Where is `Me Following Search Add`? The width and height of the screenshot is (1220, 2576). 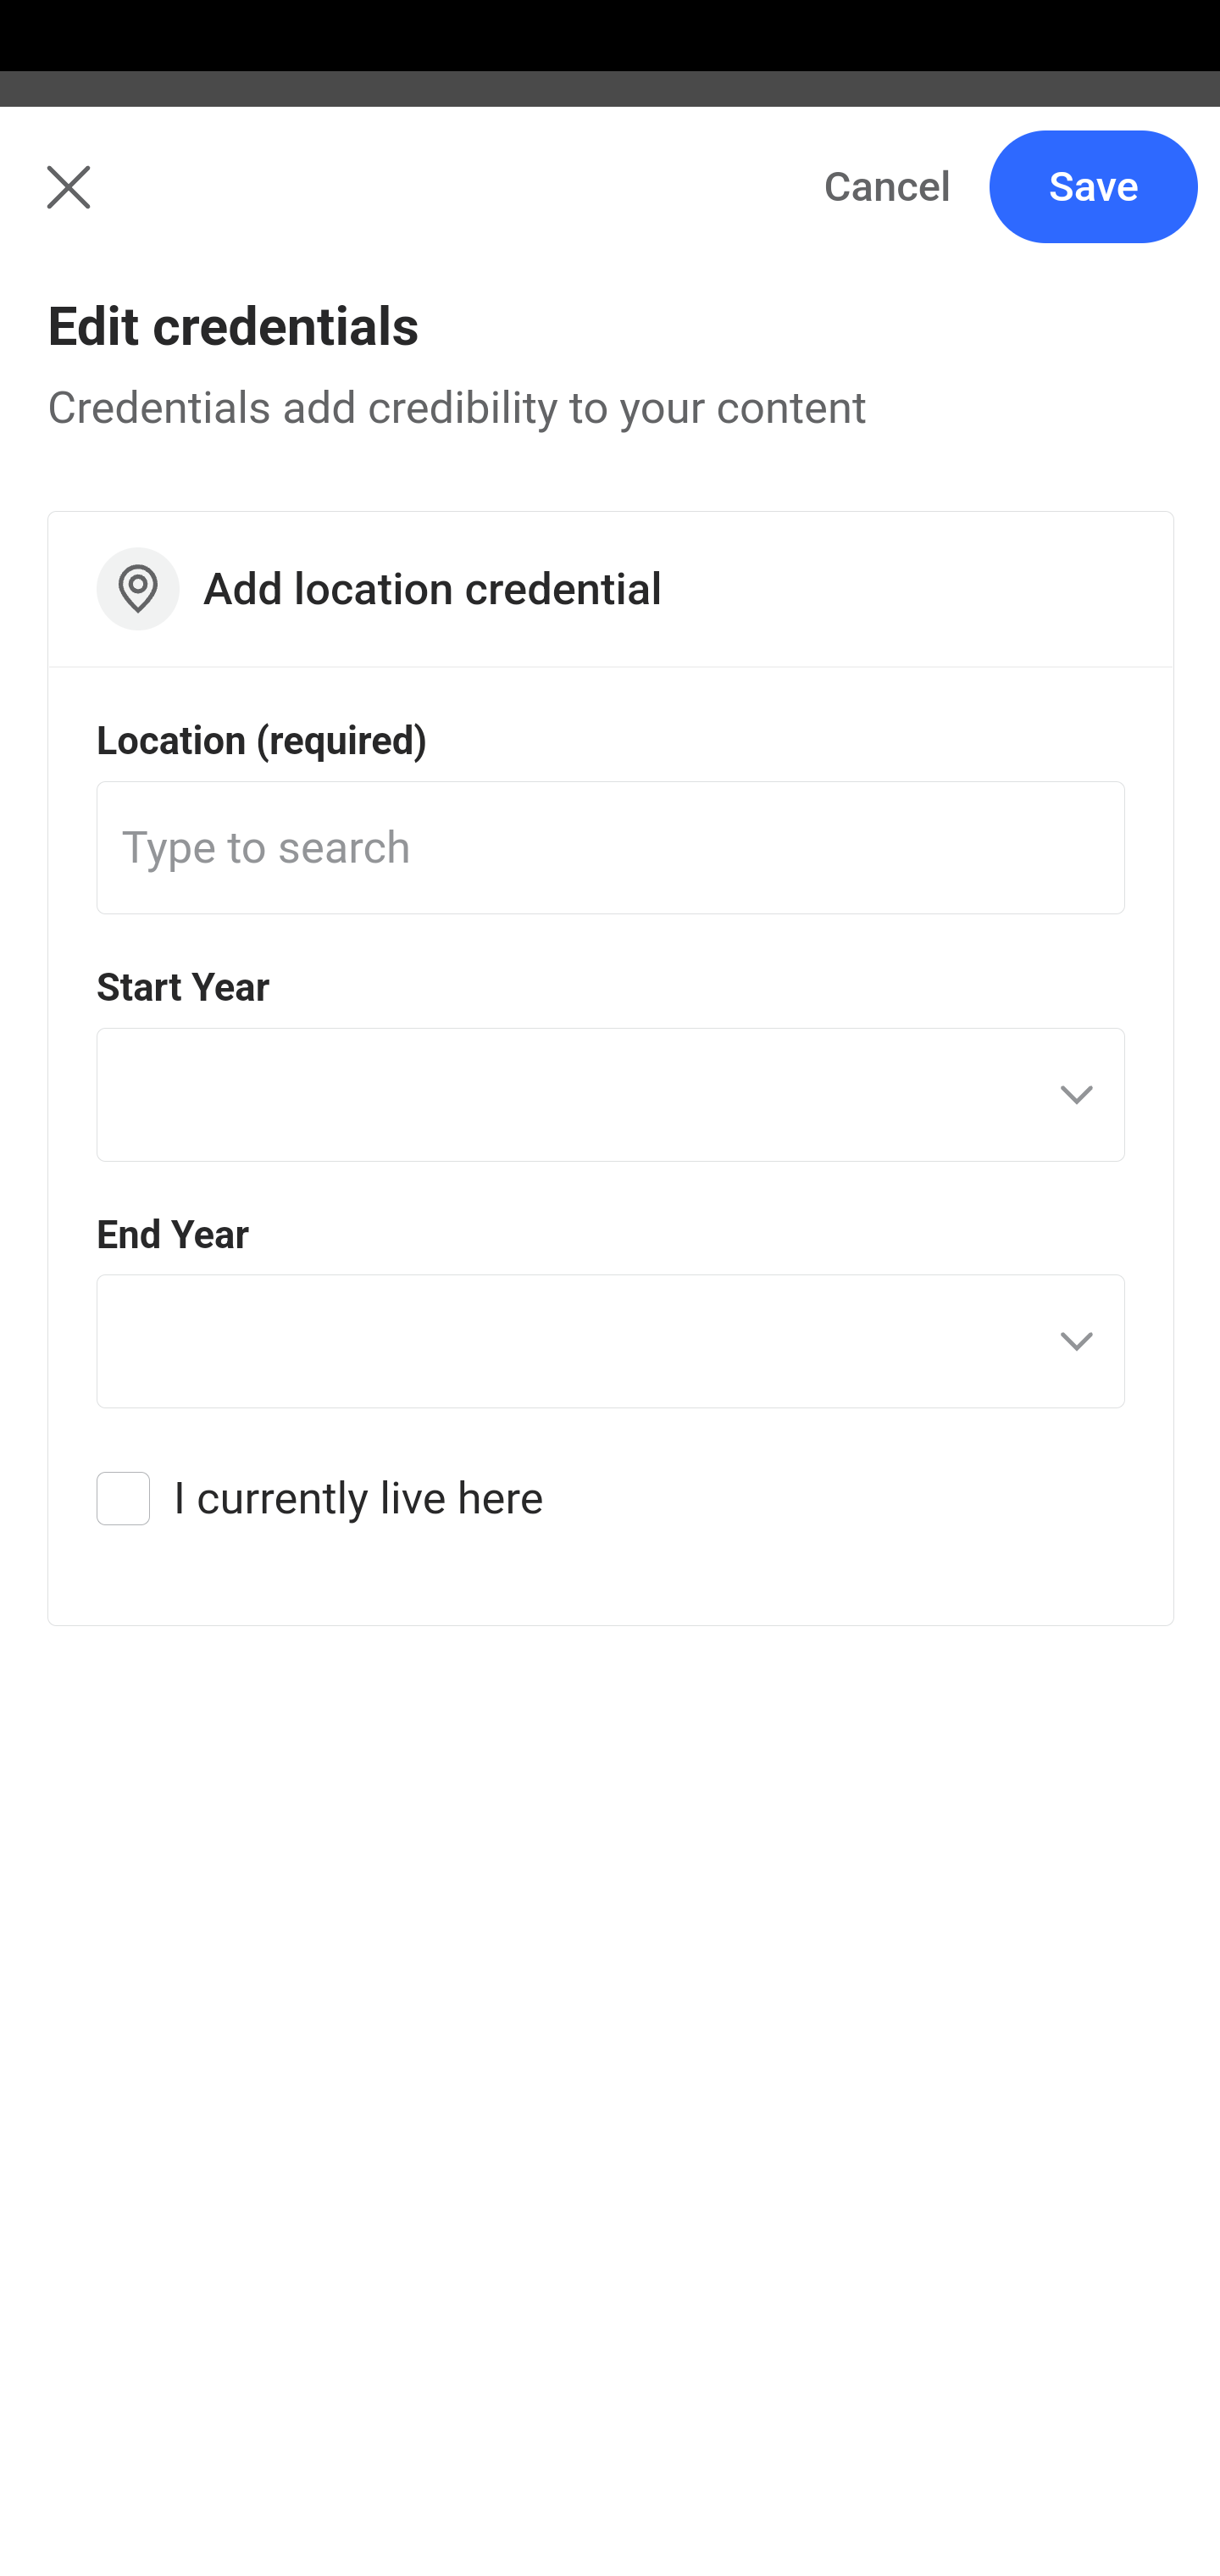
Me Following Search Add is located at coordinates (610, 206).